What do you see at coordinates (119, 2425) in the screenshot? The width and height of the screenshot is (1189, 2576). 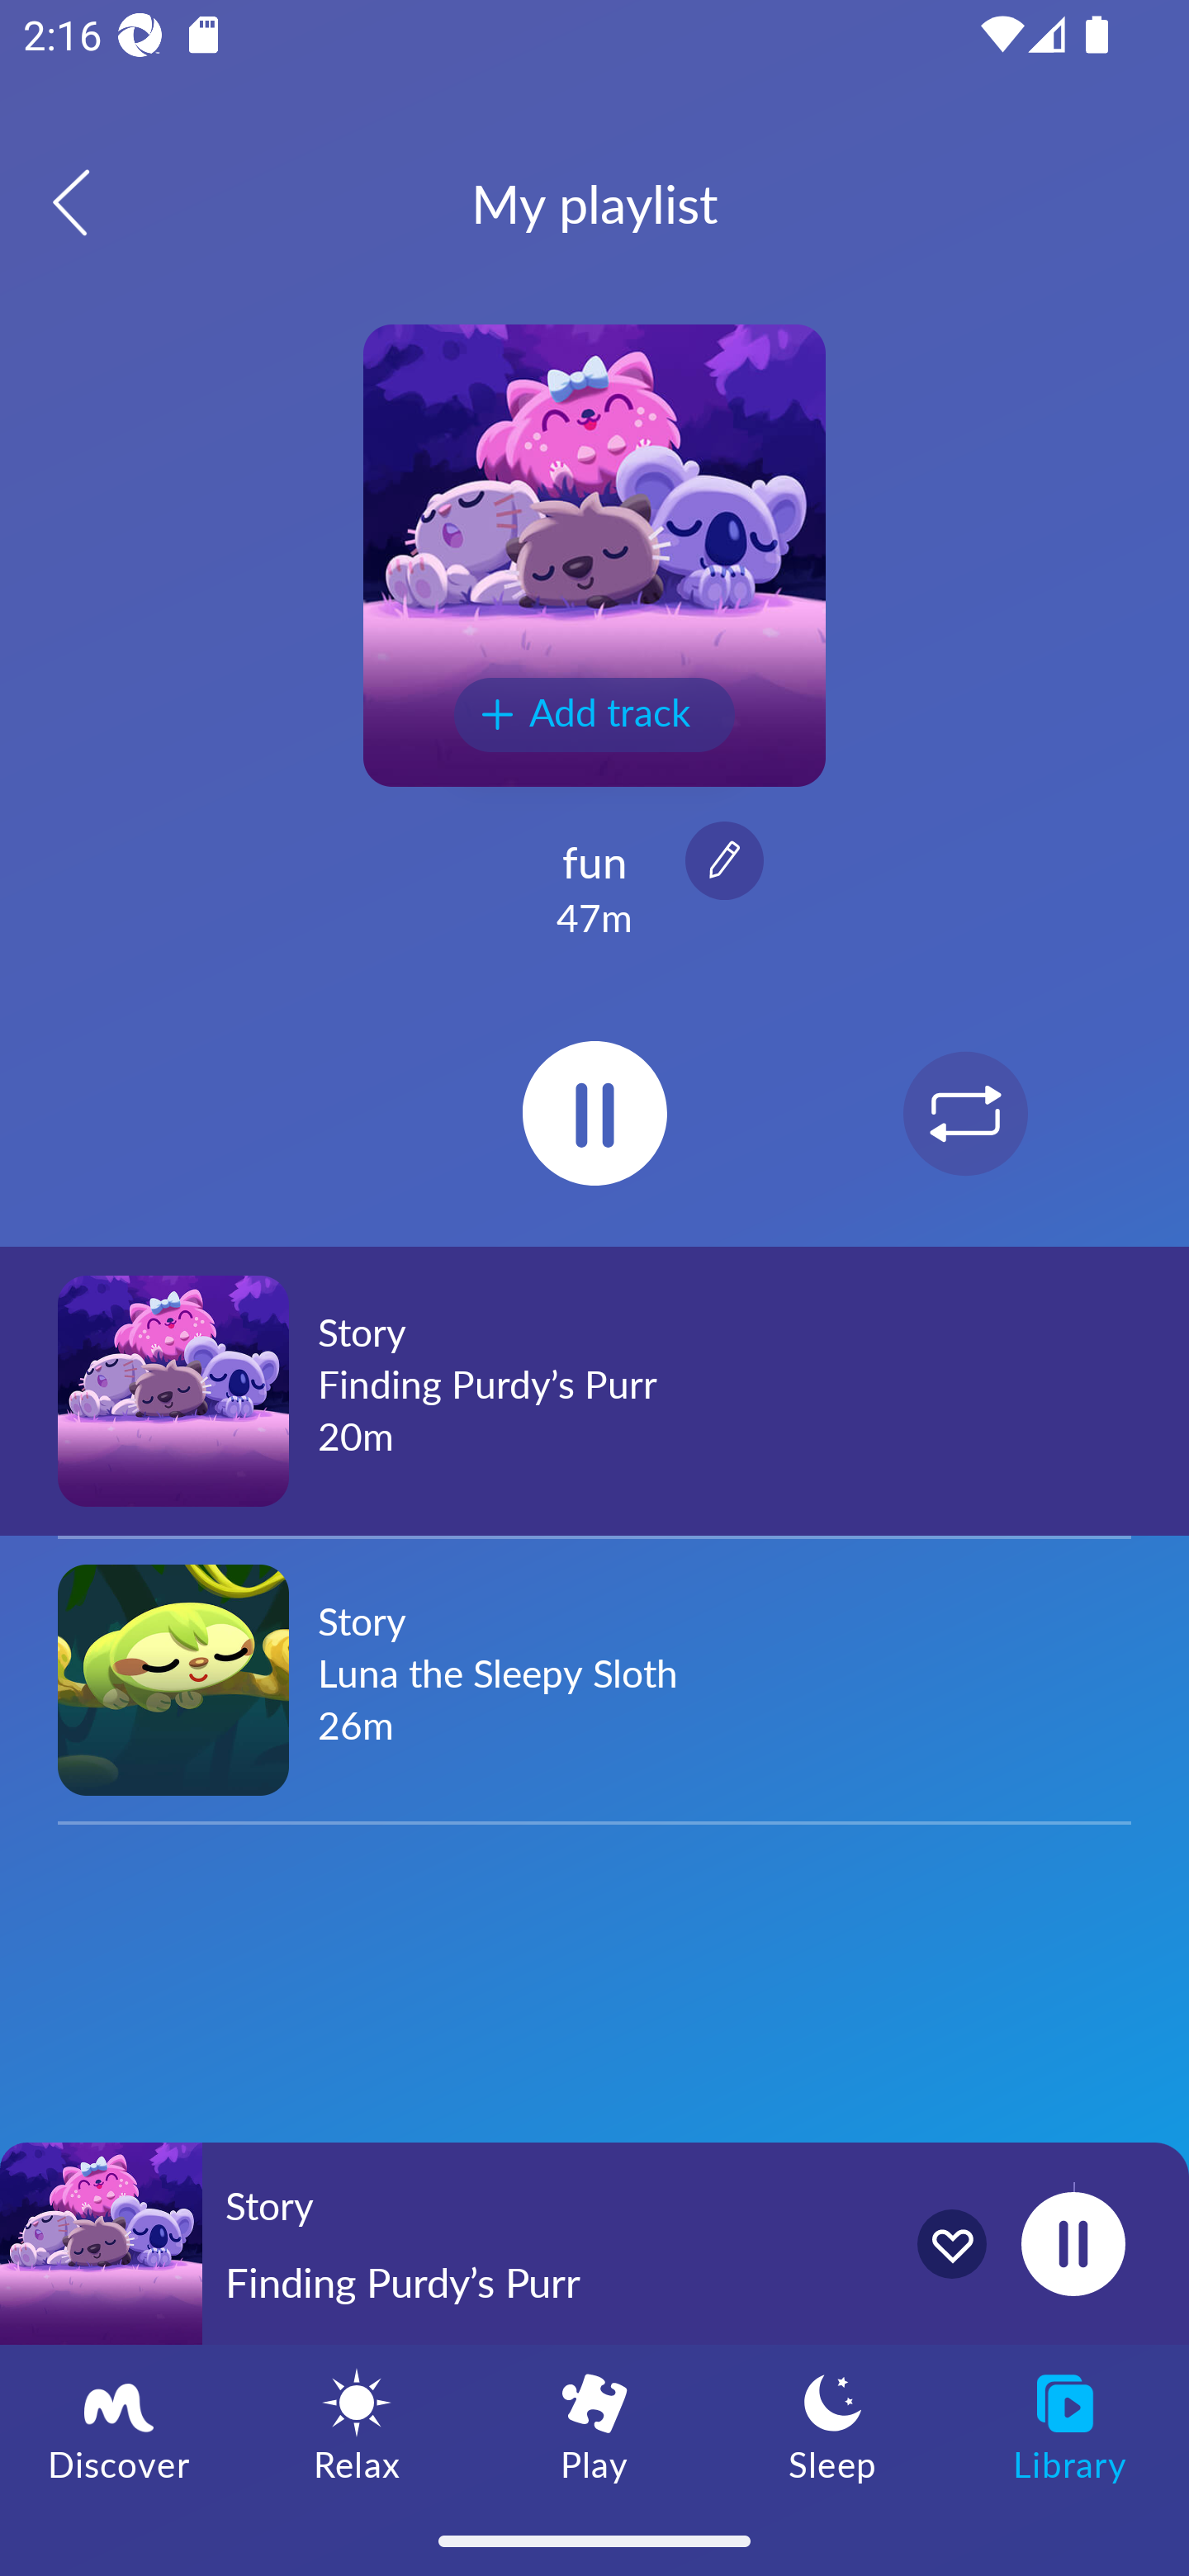 I see `Discover` at bounding box center [119, 2425].